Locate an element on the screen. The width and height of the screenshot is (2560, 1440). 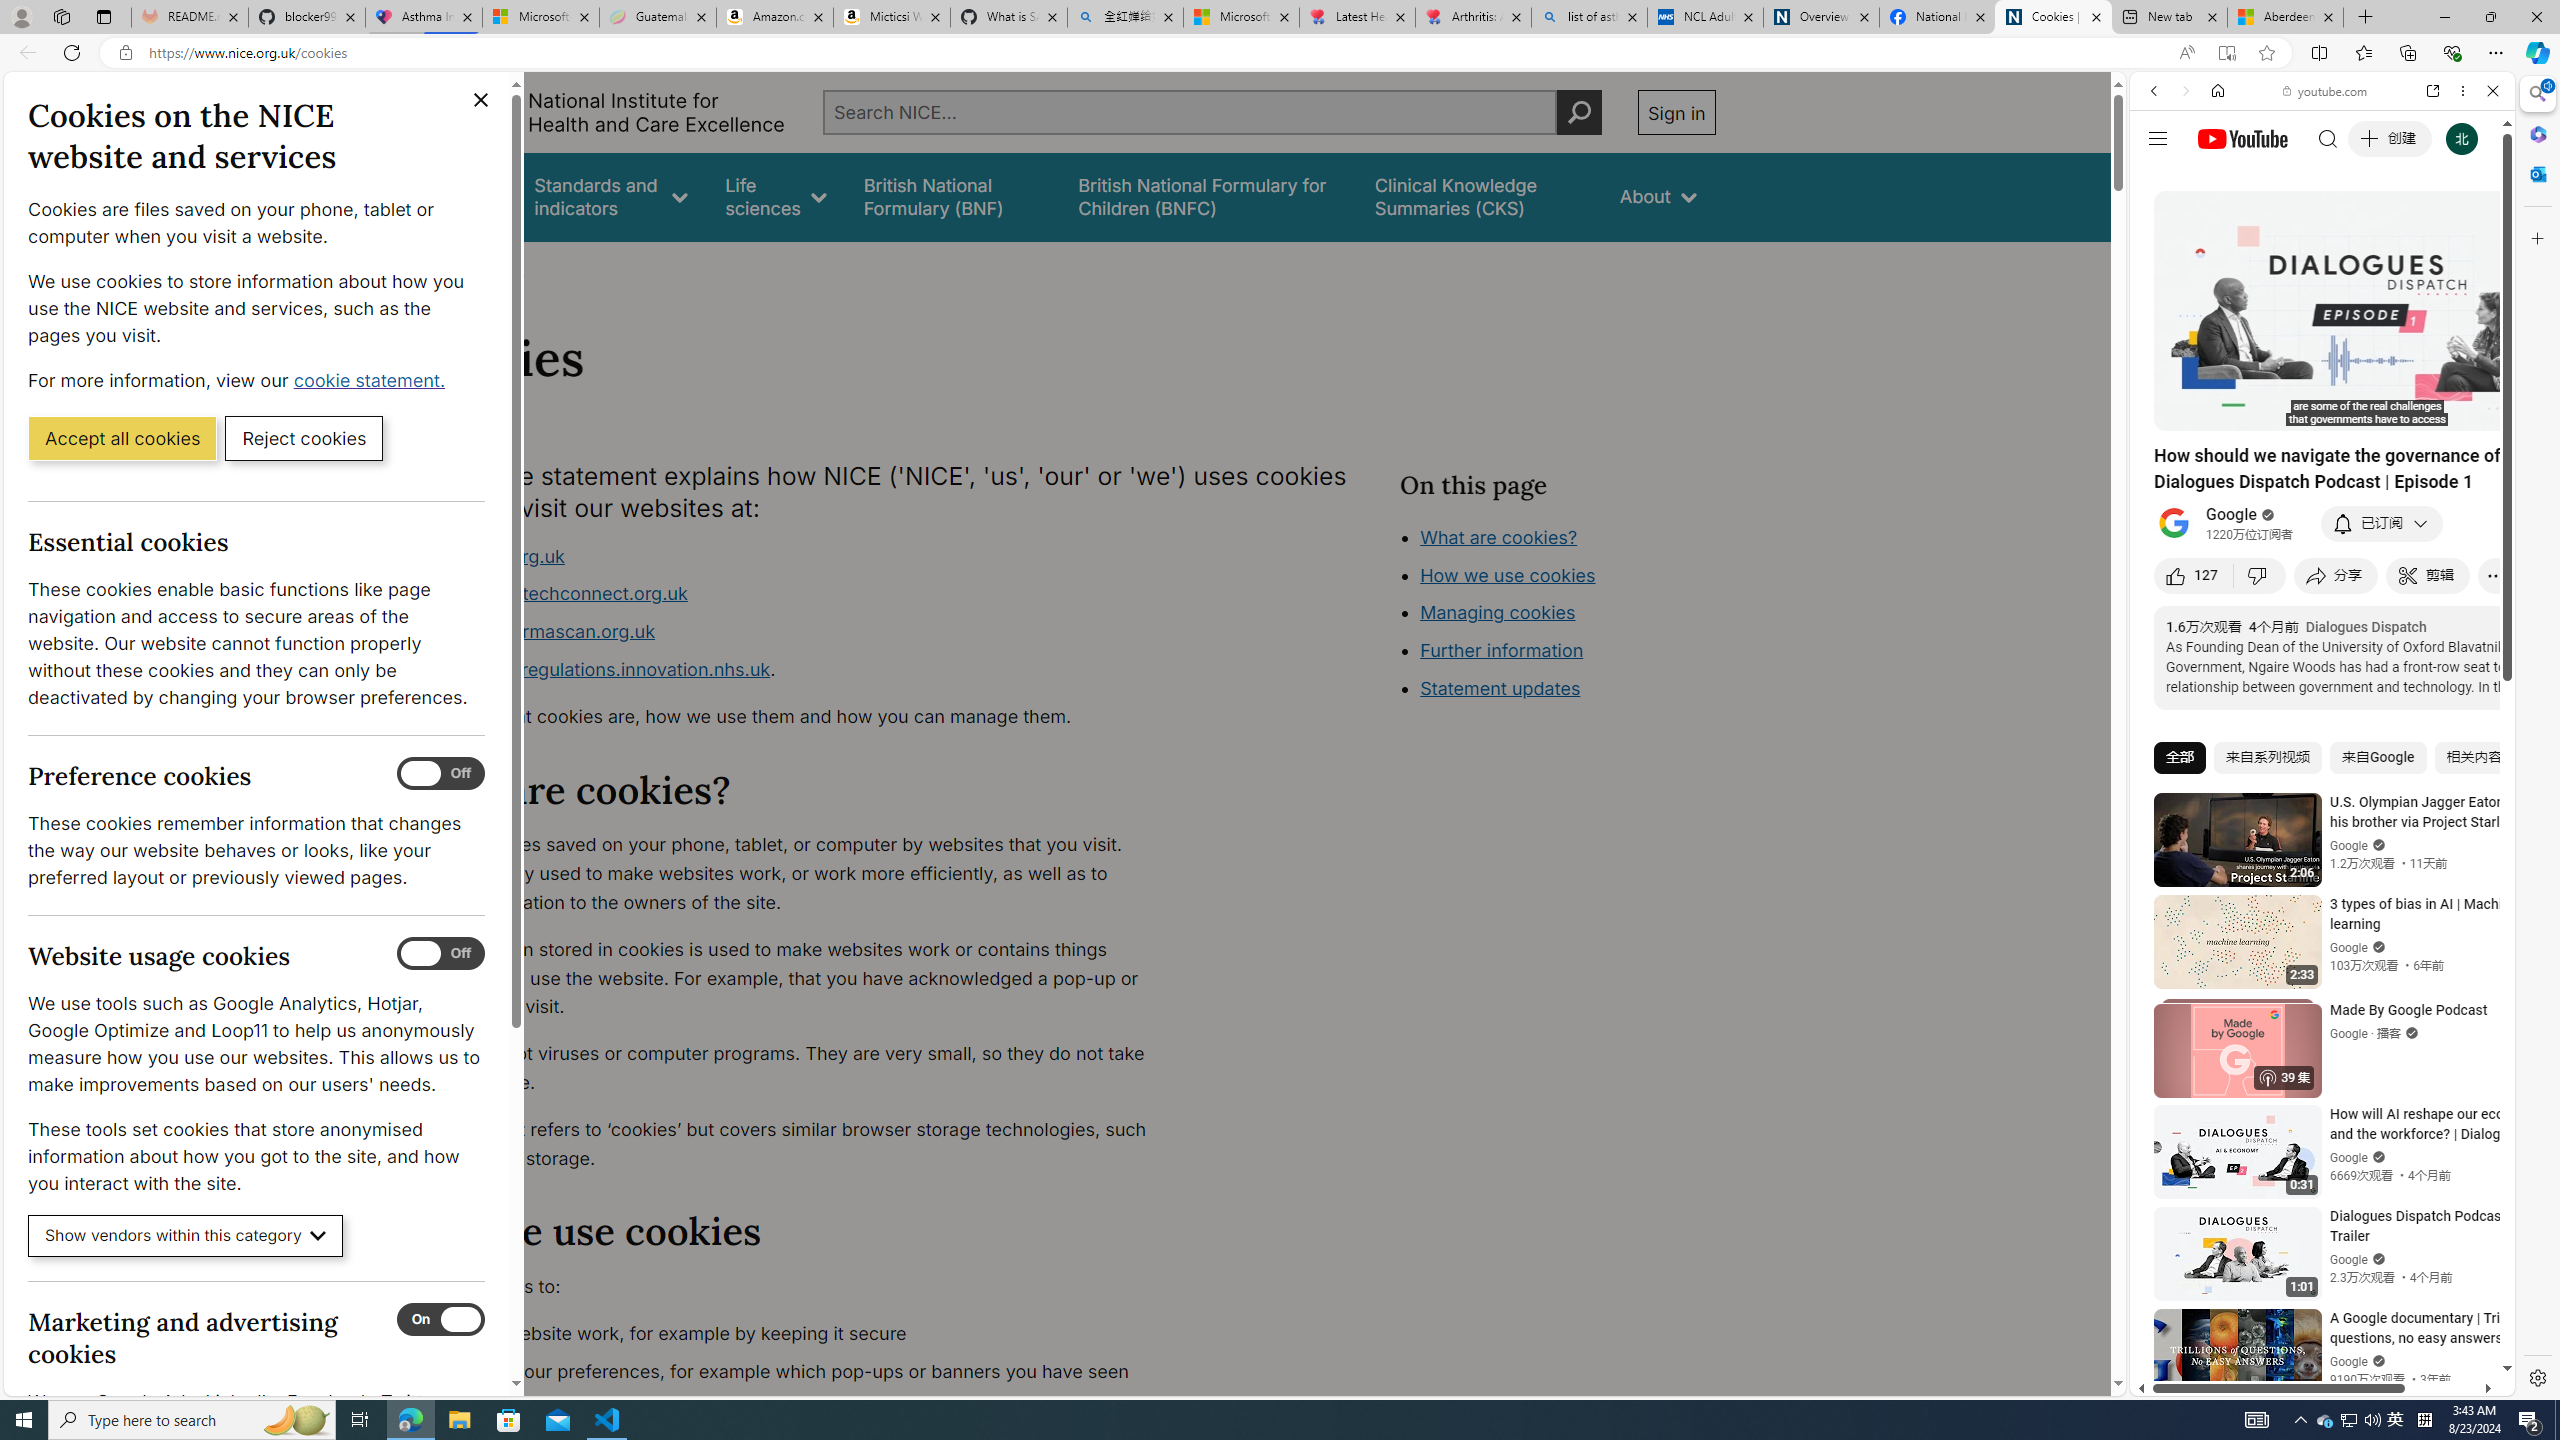
Further information is located at coordinates (1502, 650).